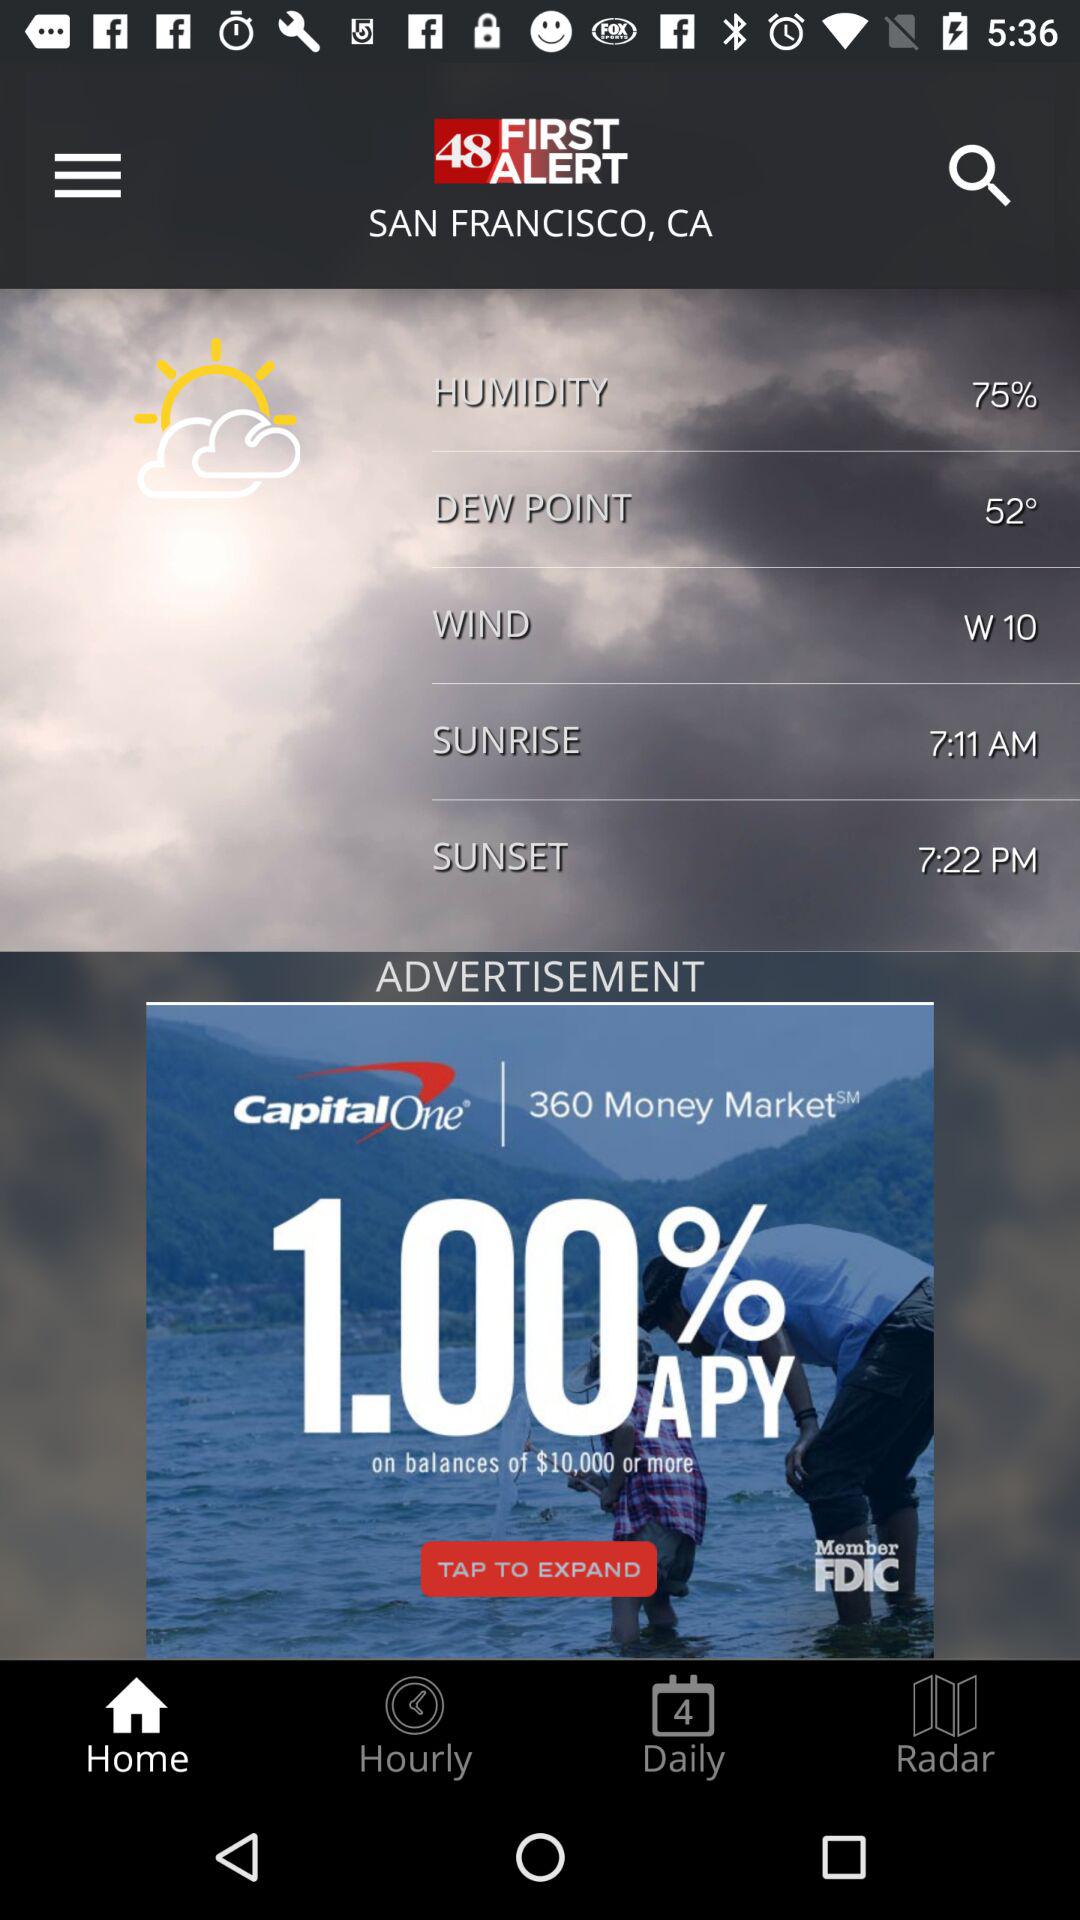 The width and height of the screenshot is (1080, 1920). I want to click on tap icon to the right of the home icon, so click(414, 1726).